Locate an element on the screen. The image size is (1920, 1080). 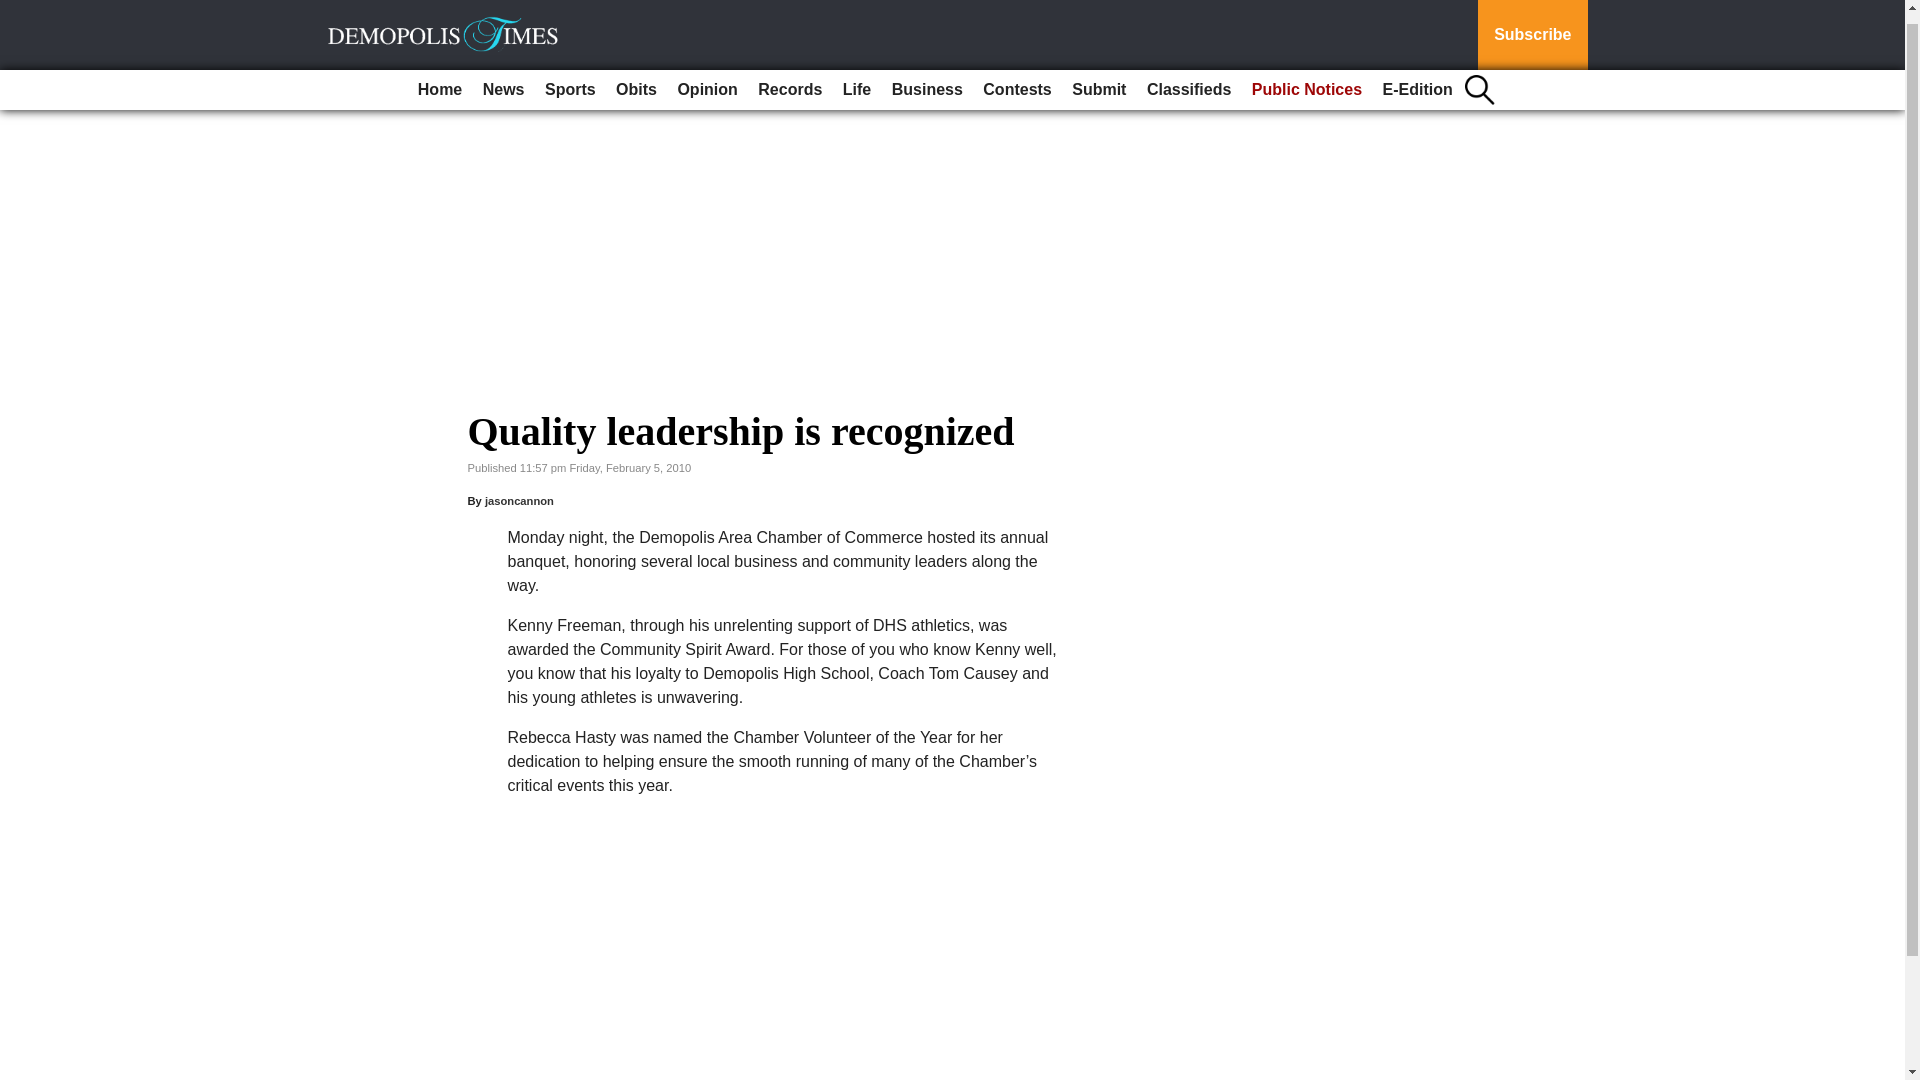
Public Notices is located at coordinates (1307, 79).